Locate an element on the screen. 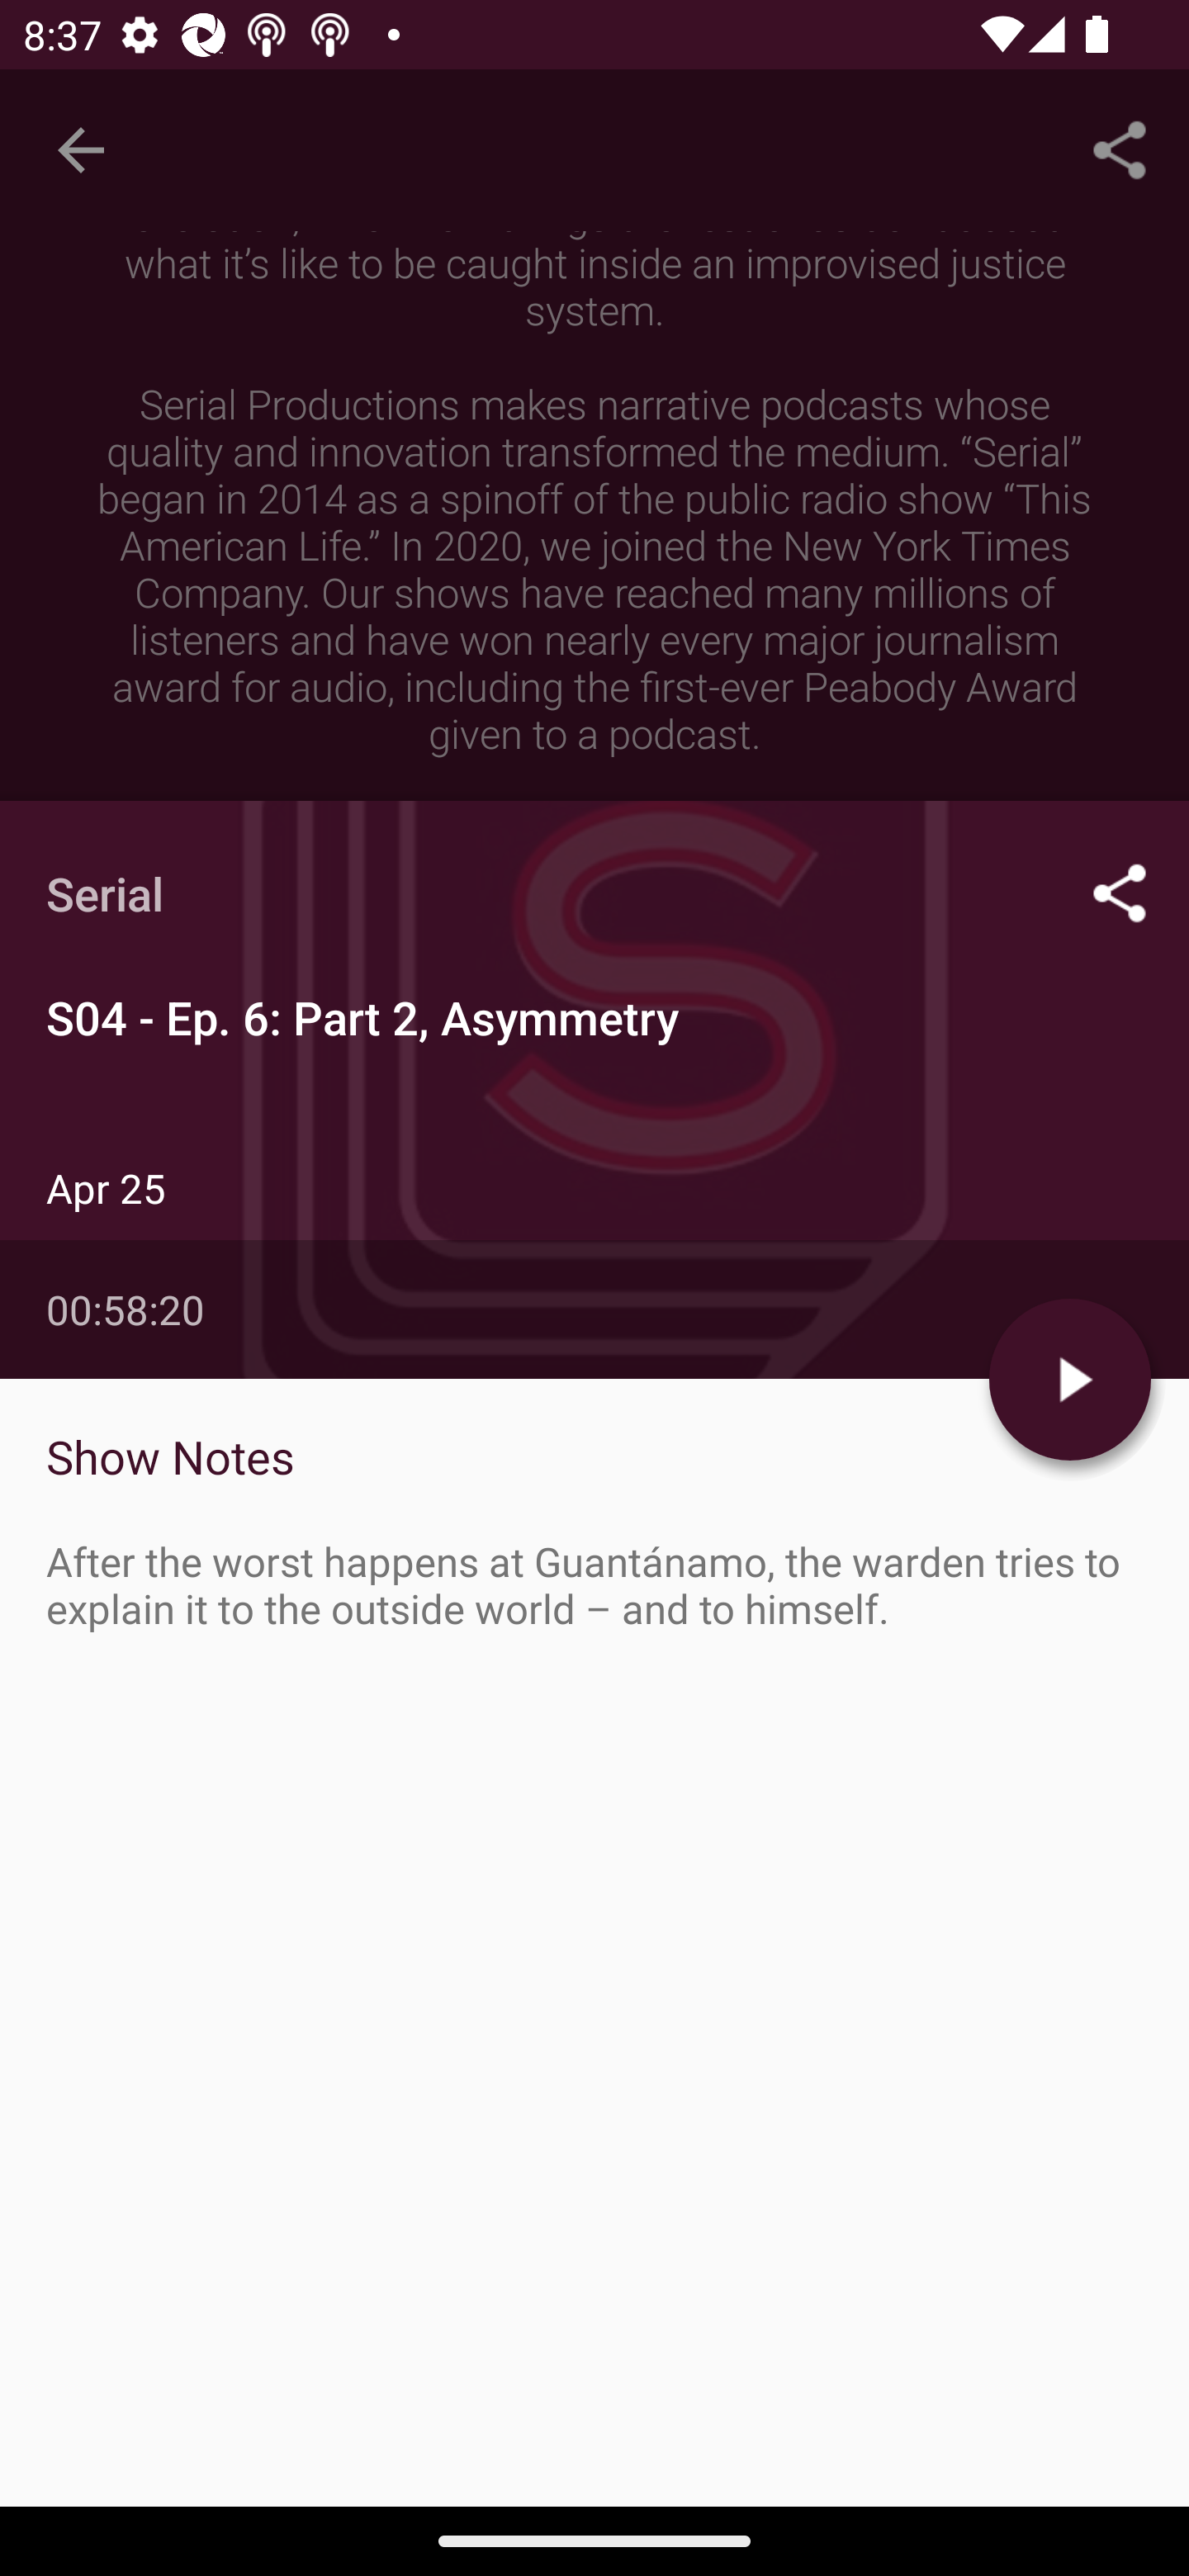  Share... is located at coordinates (1120, 149).